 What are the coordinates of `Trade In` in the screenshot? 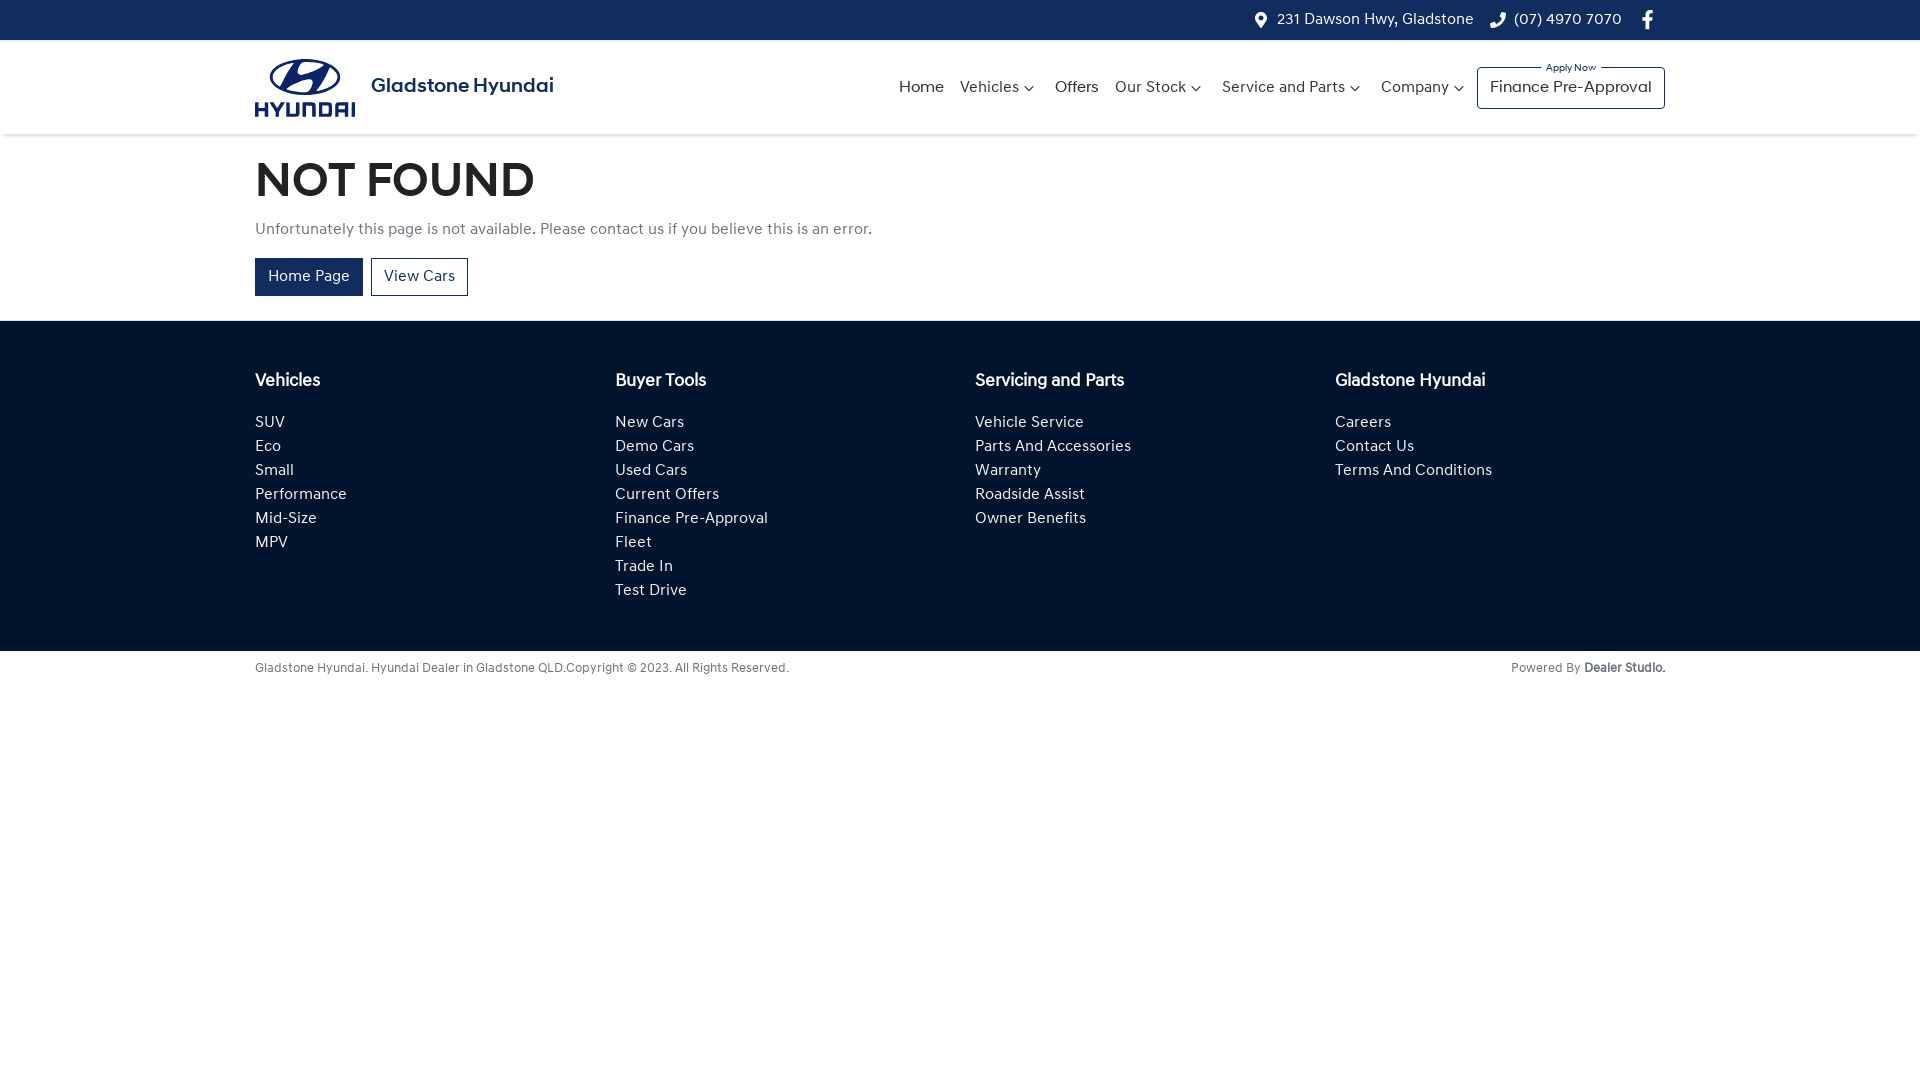 It's located at (644, 567).